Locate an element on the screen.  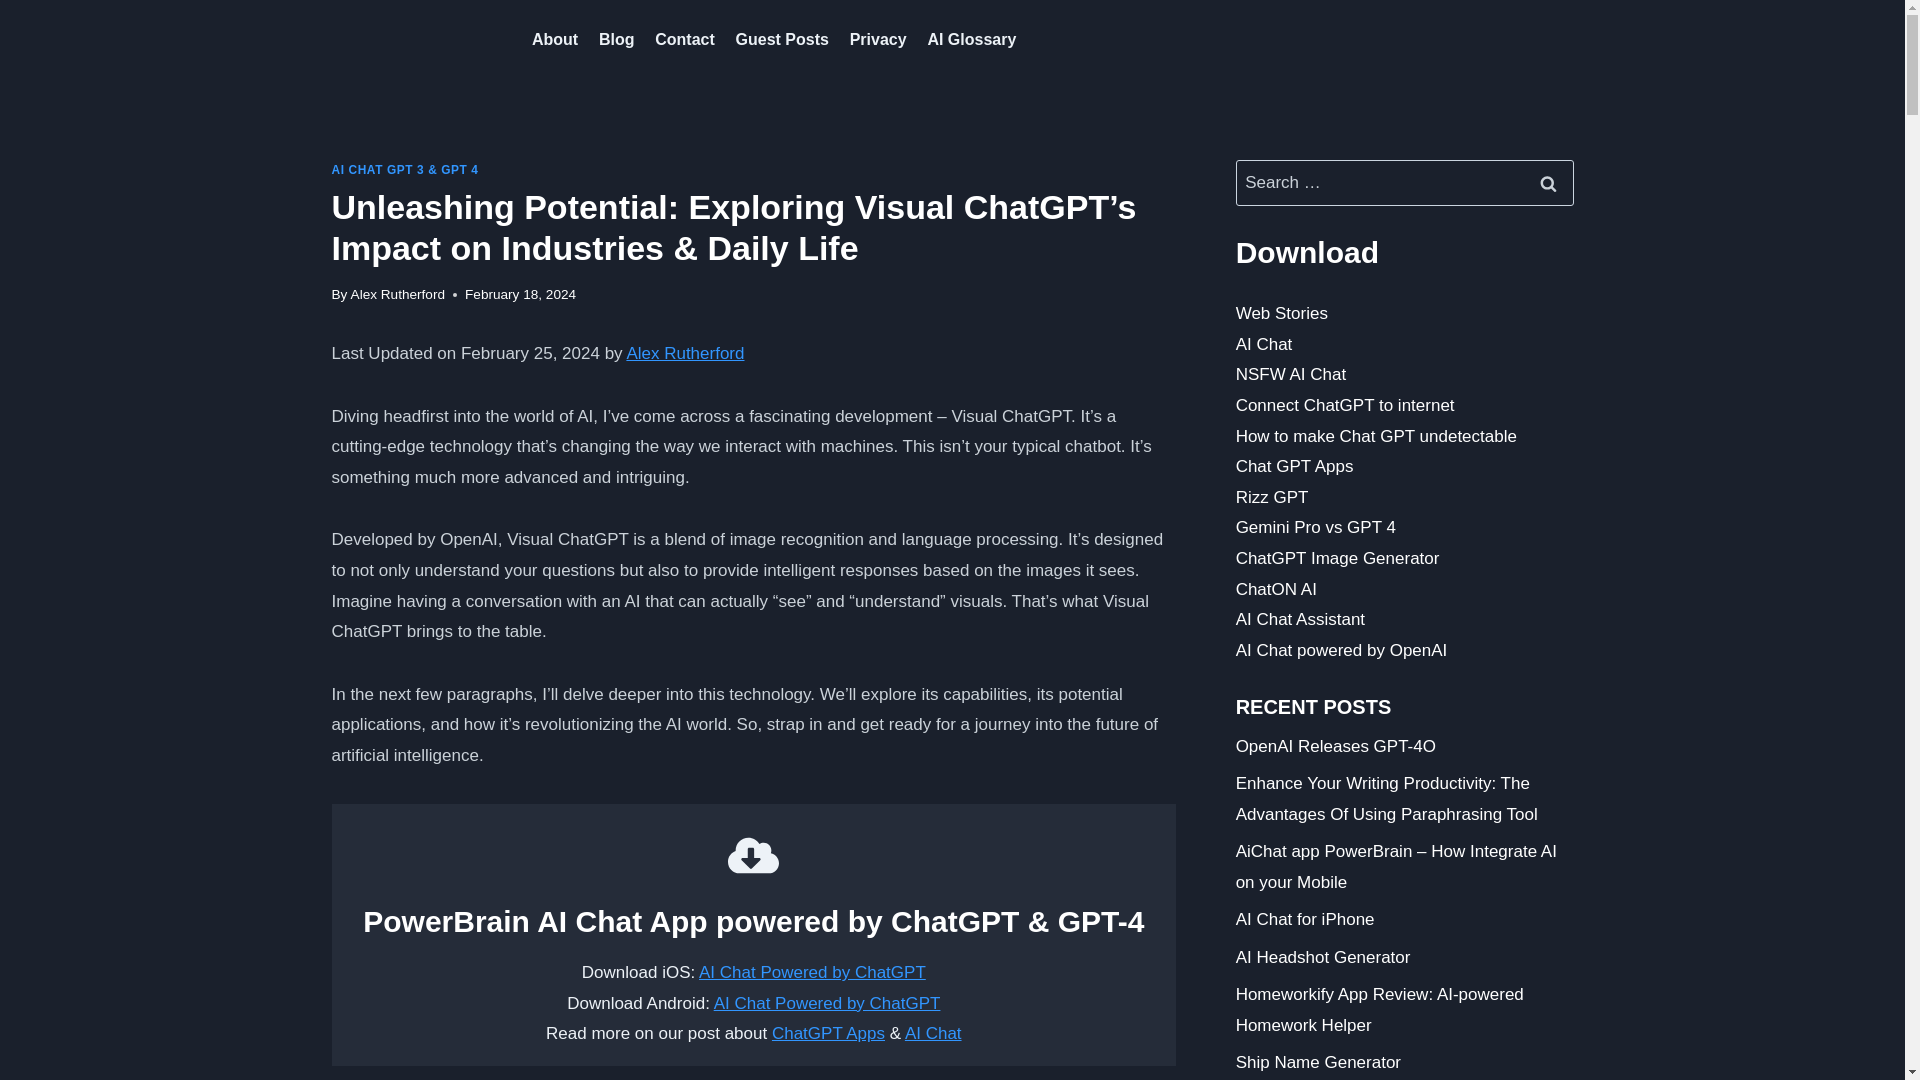
AI Glossary is located at coordinates (972, 39).